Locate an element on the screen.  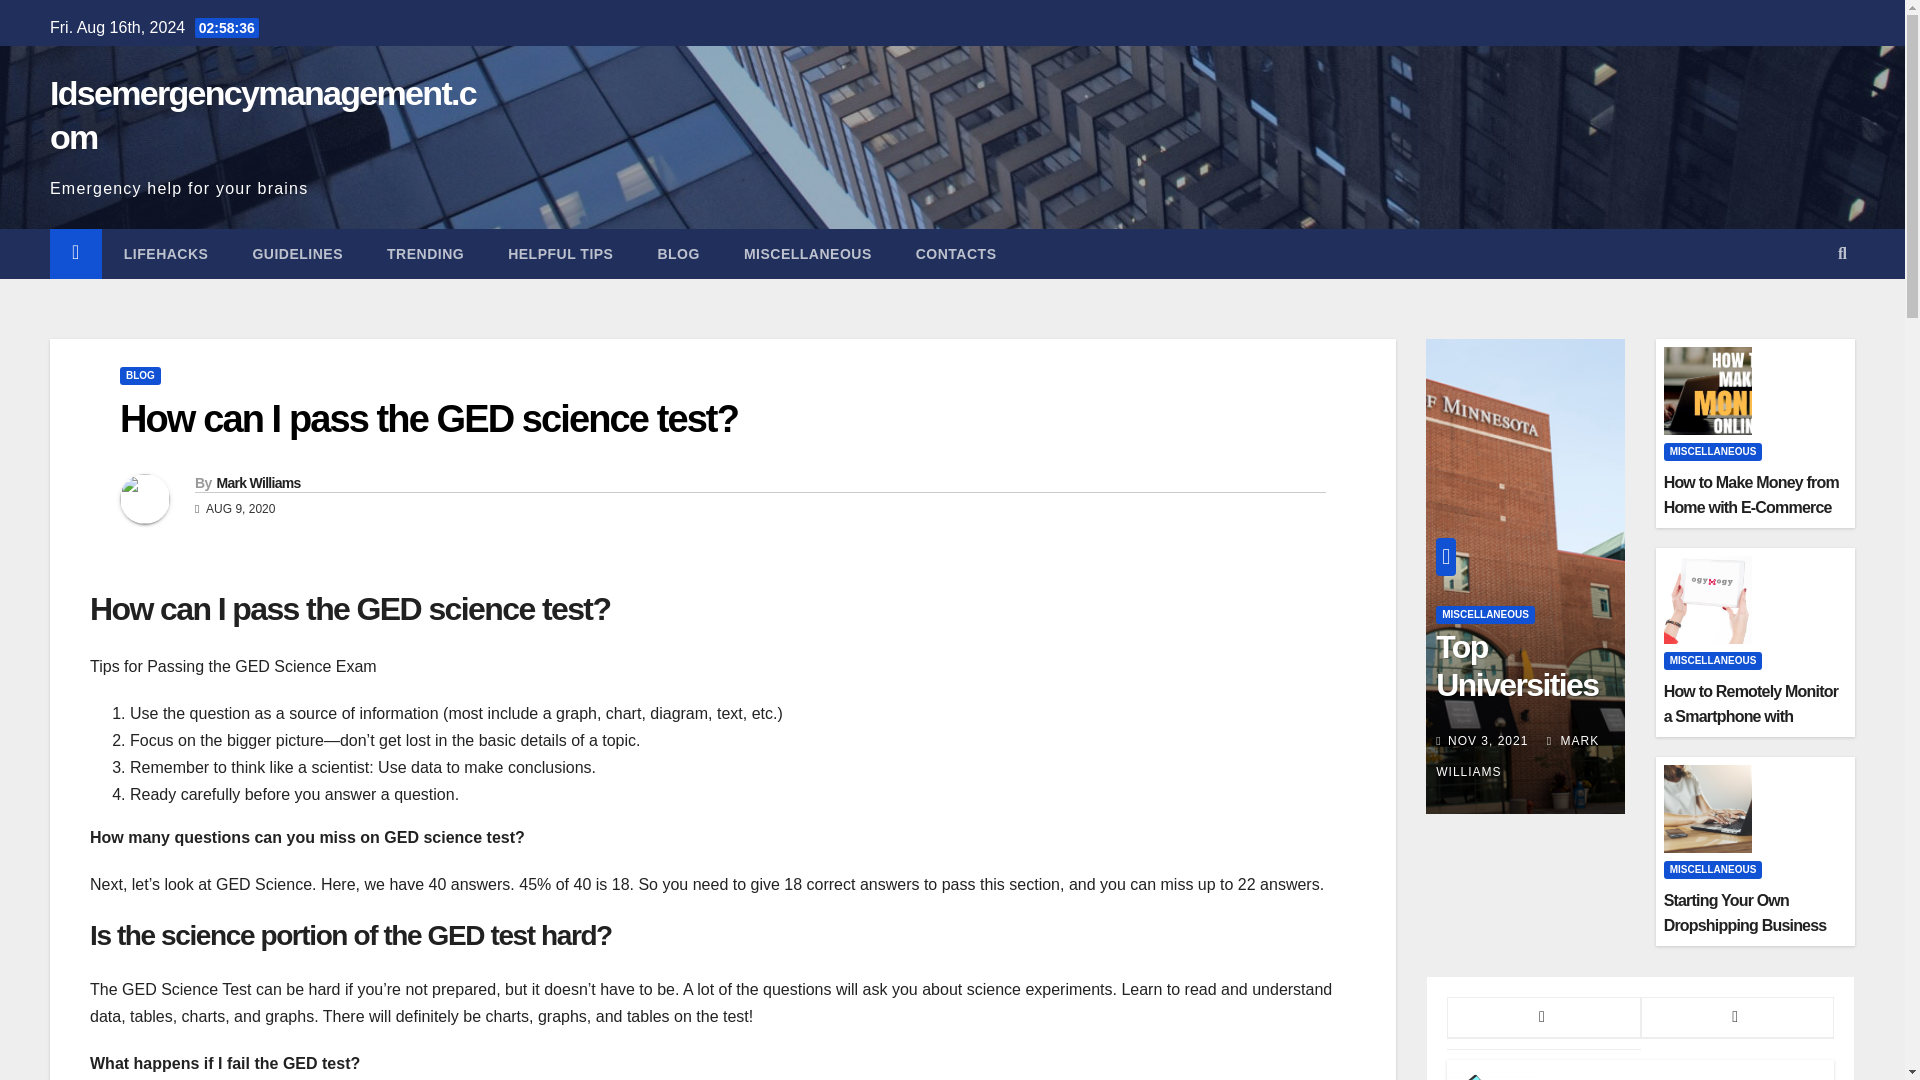
How can I pass the GED science test? is located at coordinates (428, 418).